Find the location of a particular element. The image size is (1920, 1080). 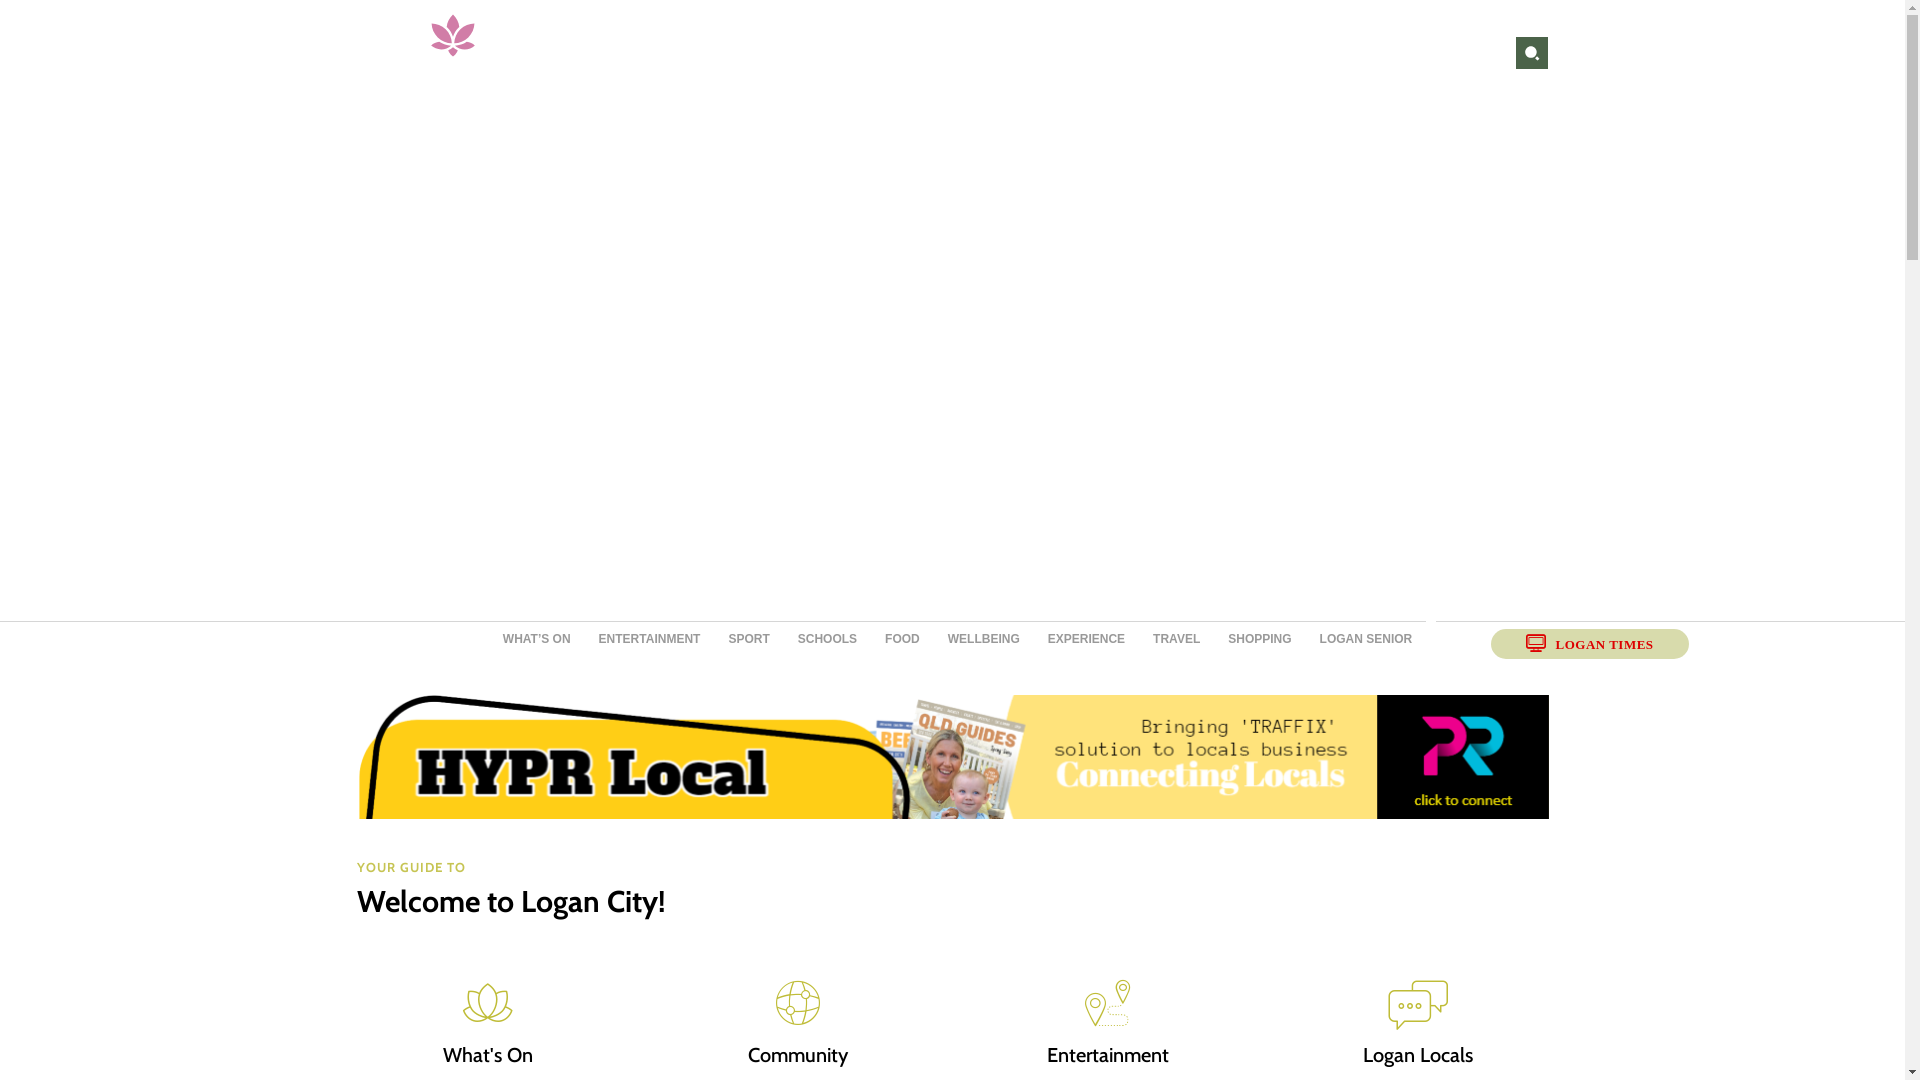

ENTERTAINMENT is located at coordinates (650, 639).